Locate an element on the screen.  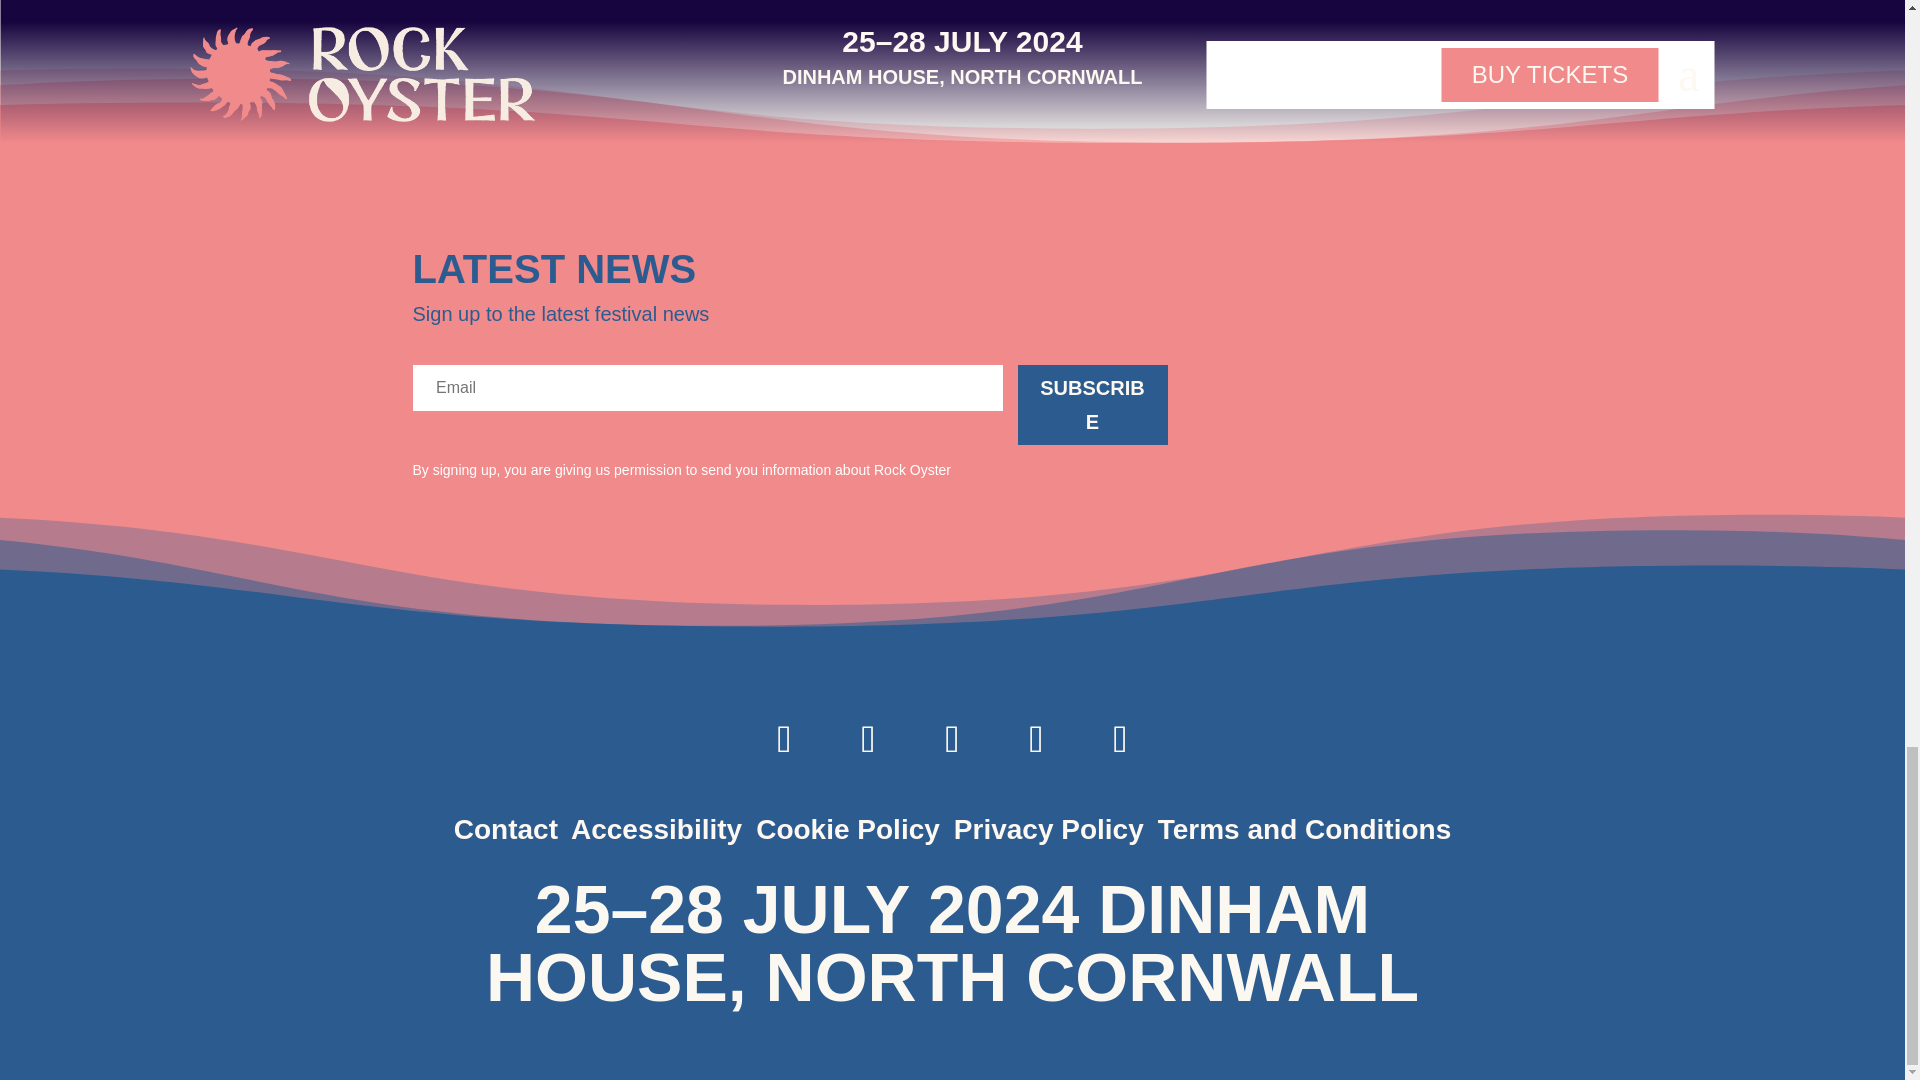
Follow on TikTok is located at coordinates (1120, 738).